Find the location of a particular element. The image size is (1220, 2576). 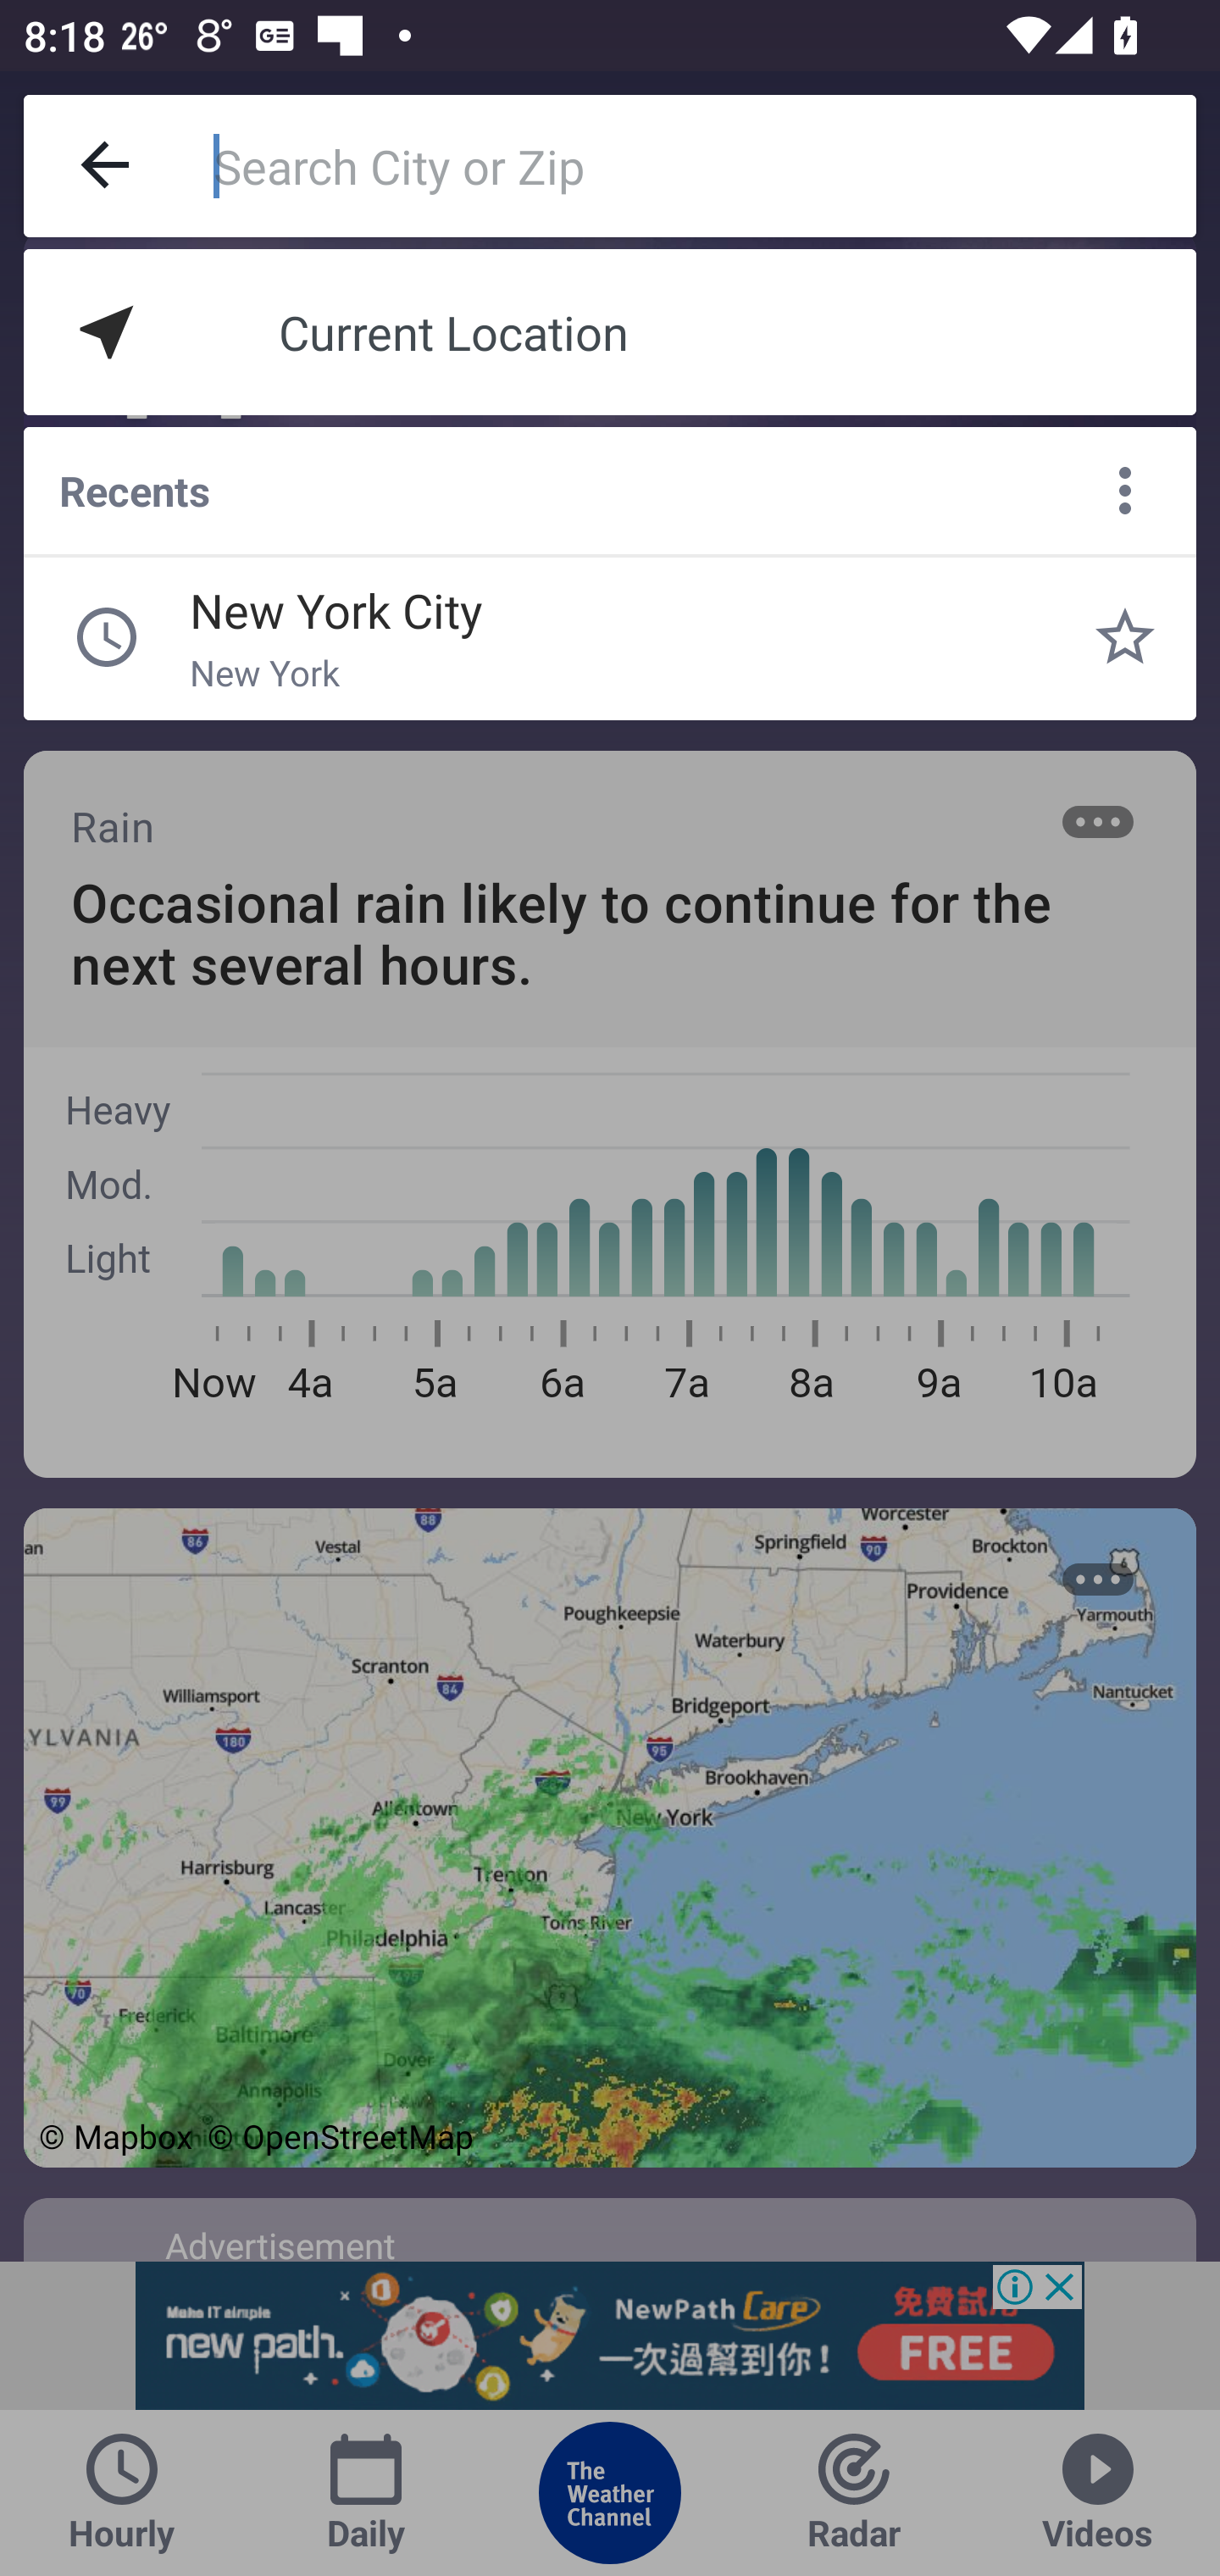

more is located at coordinates (1125, 491).